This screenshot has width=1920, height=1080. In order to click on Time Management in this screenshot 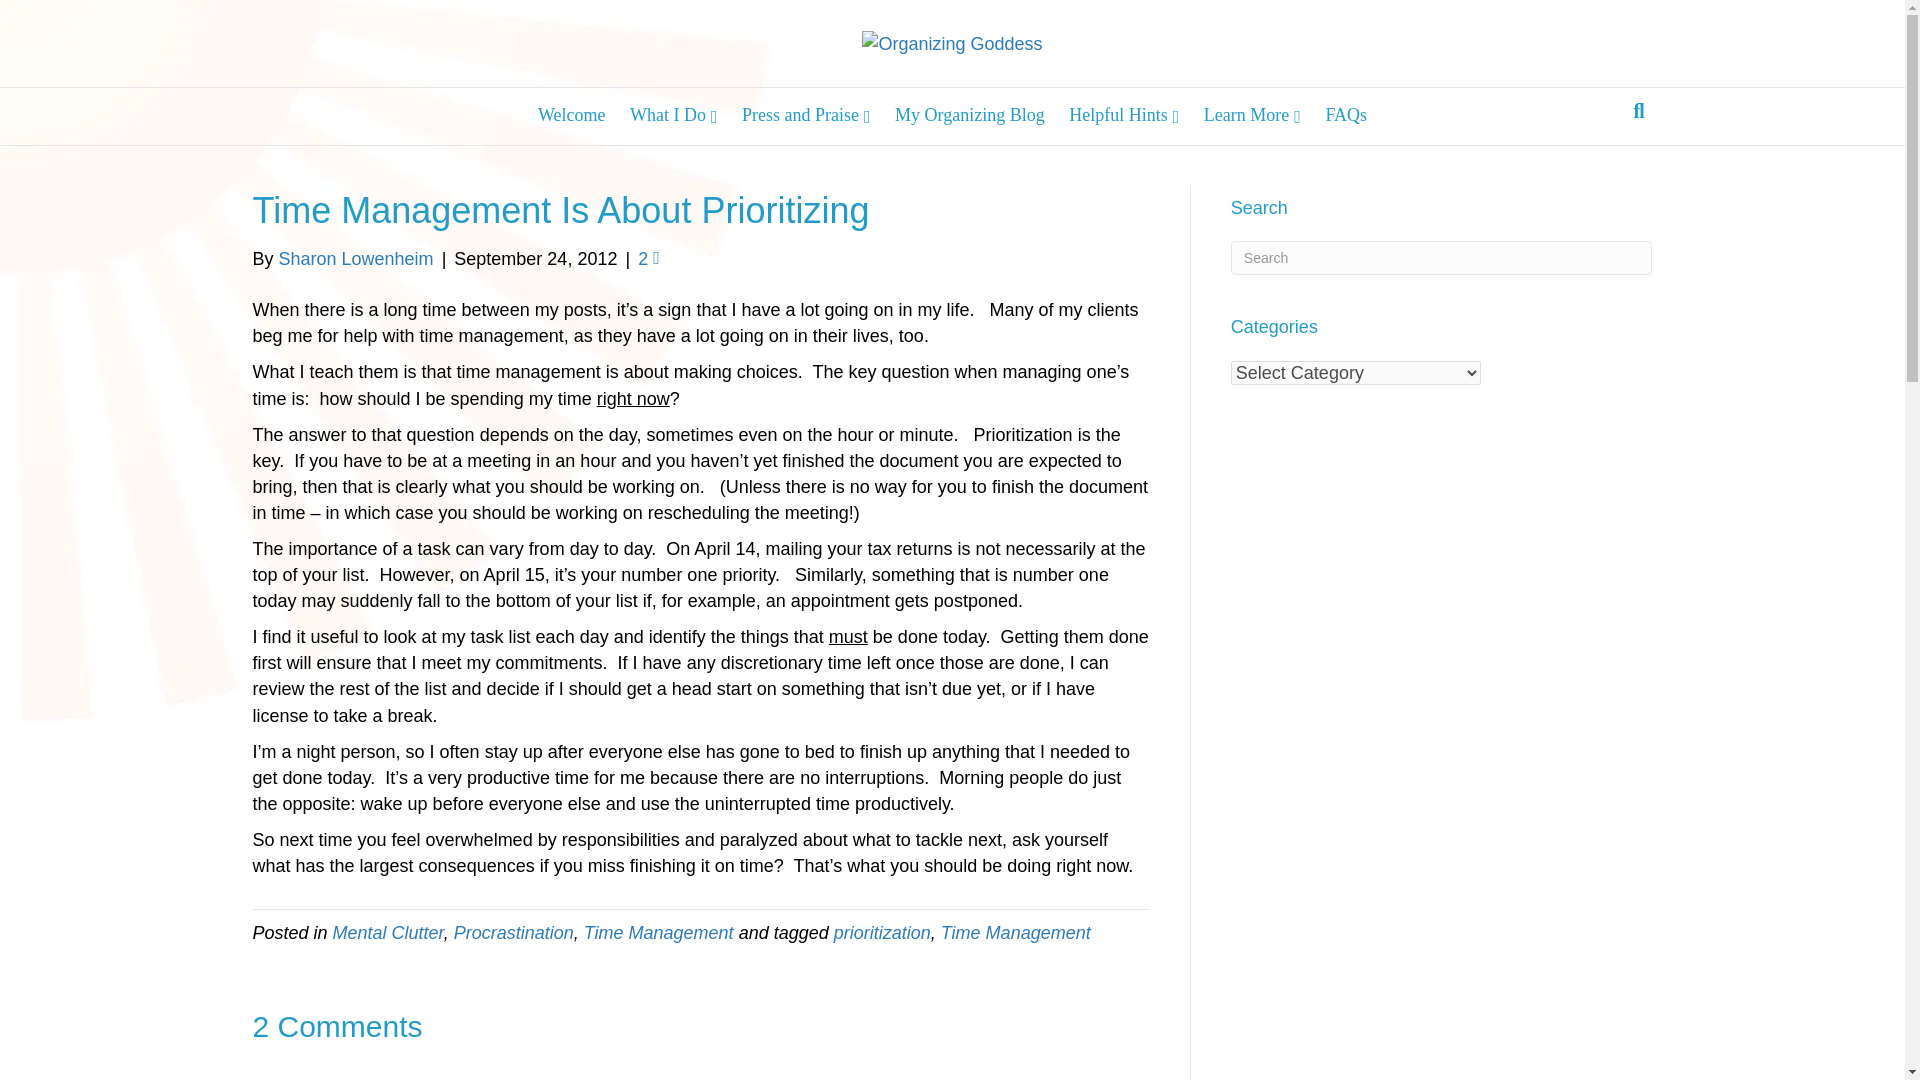, I will do `click(1015, 932)`.